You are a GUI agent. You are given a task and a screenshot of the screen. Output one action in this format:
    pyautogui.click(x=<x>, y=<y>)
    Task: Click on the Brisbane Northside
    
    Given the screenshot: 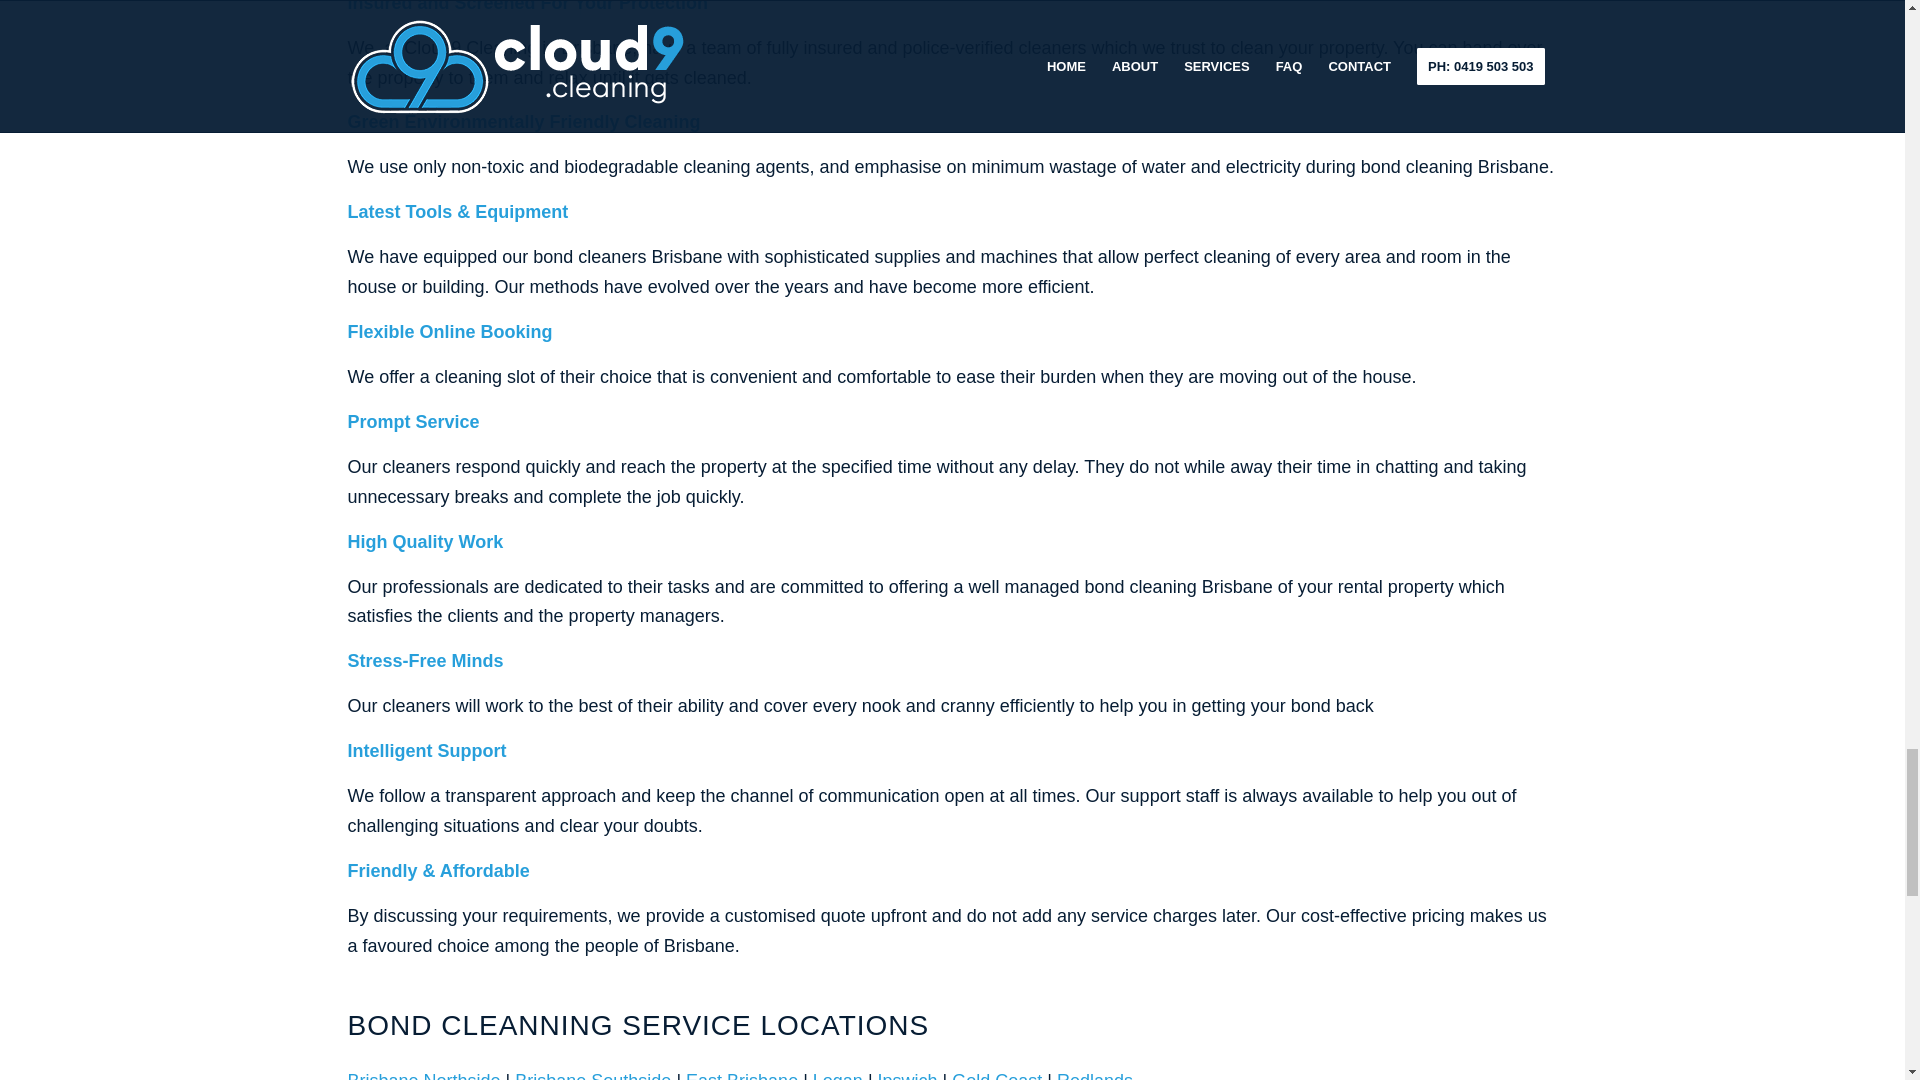 What is the action you would take?
    pyautogui.click(x=424, y=1076)
    